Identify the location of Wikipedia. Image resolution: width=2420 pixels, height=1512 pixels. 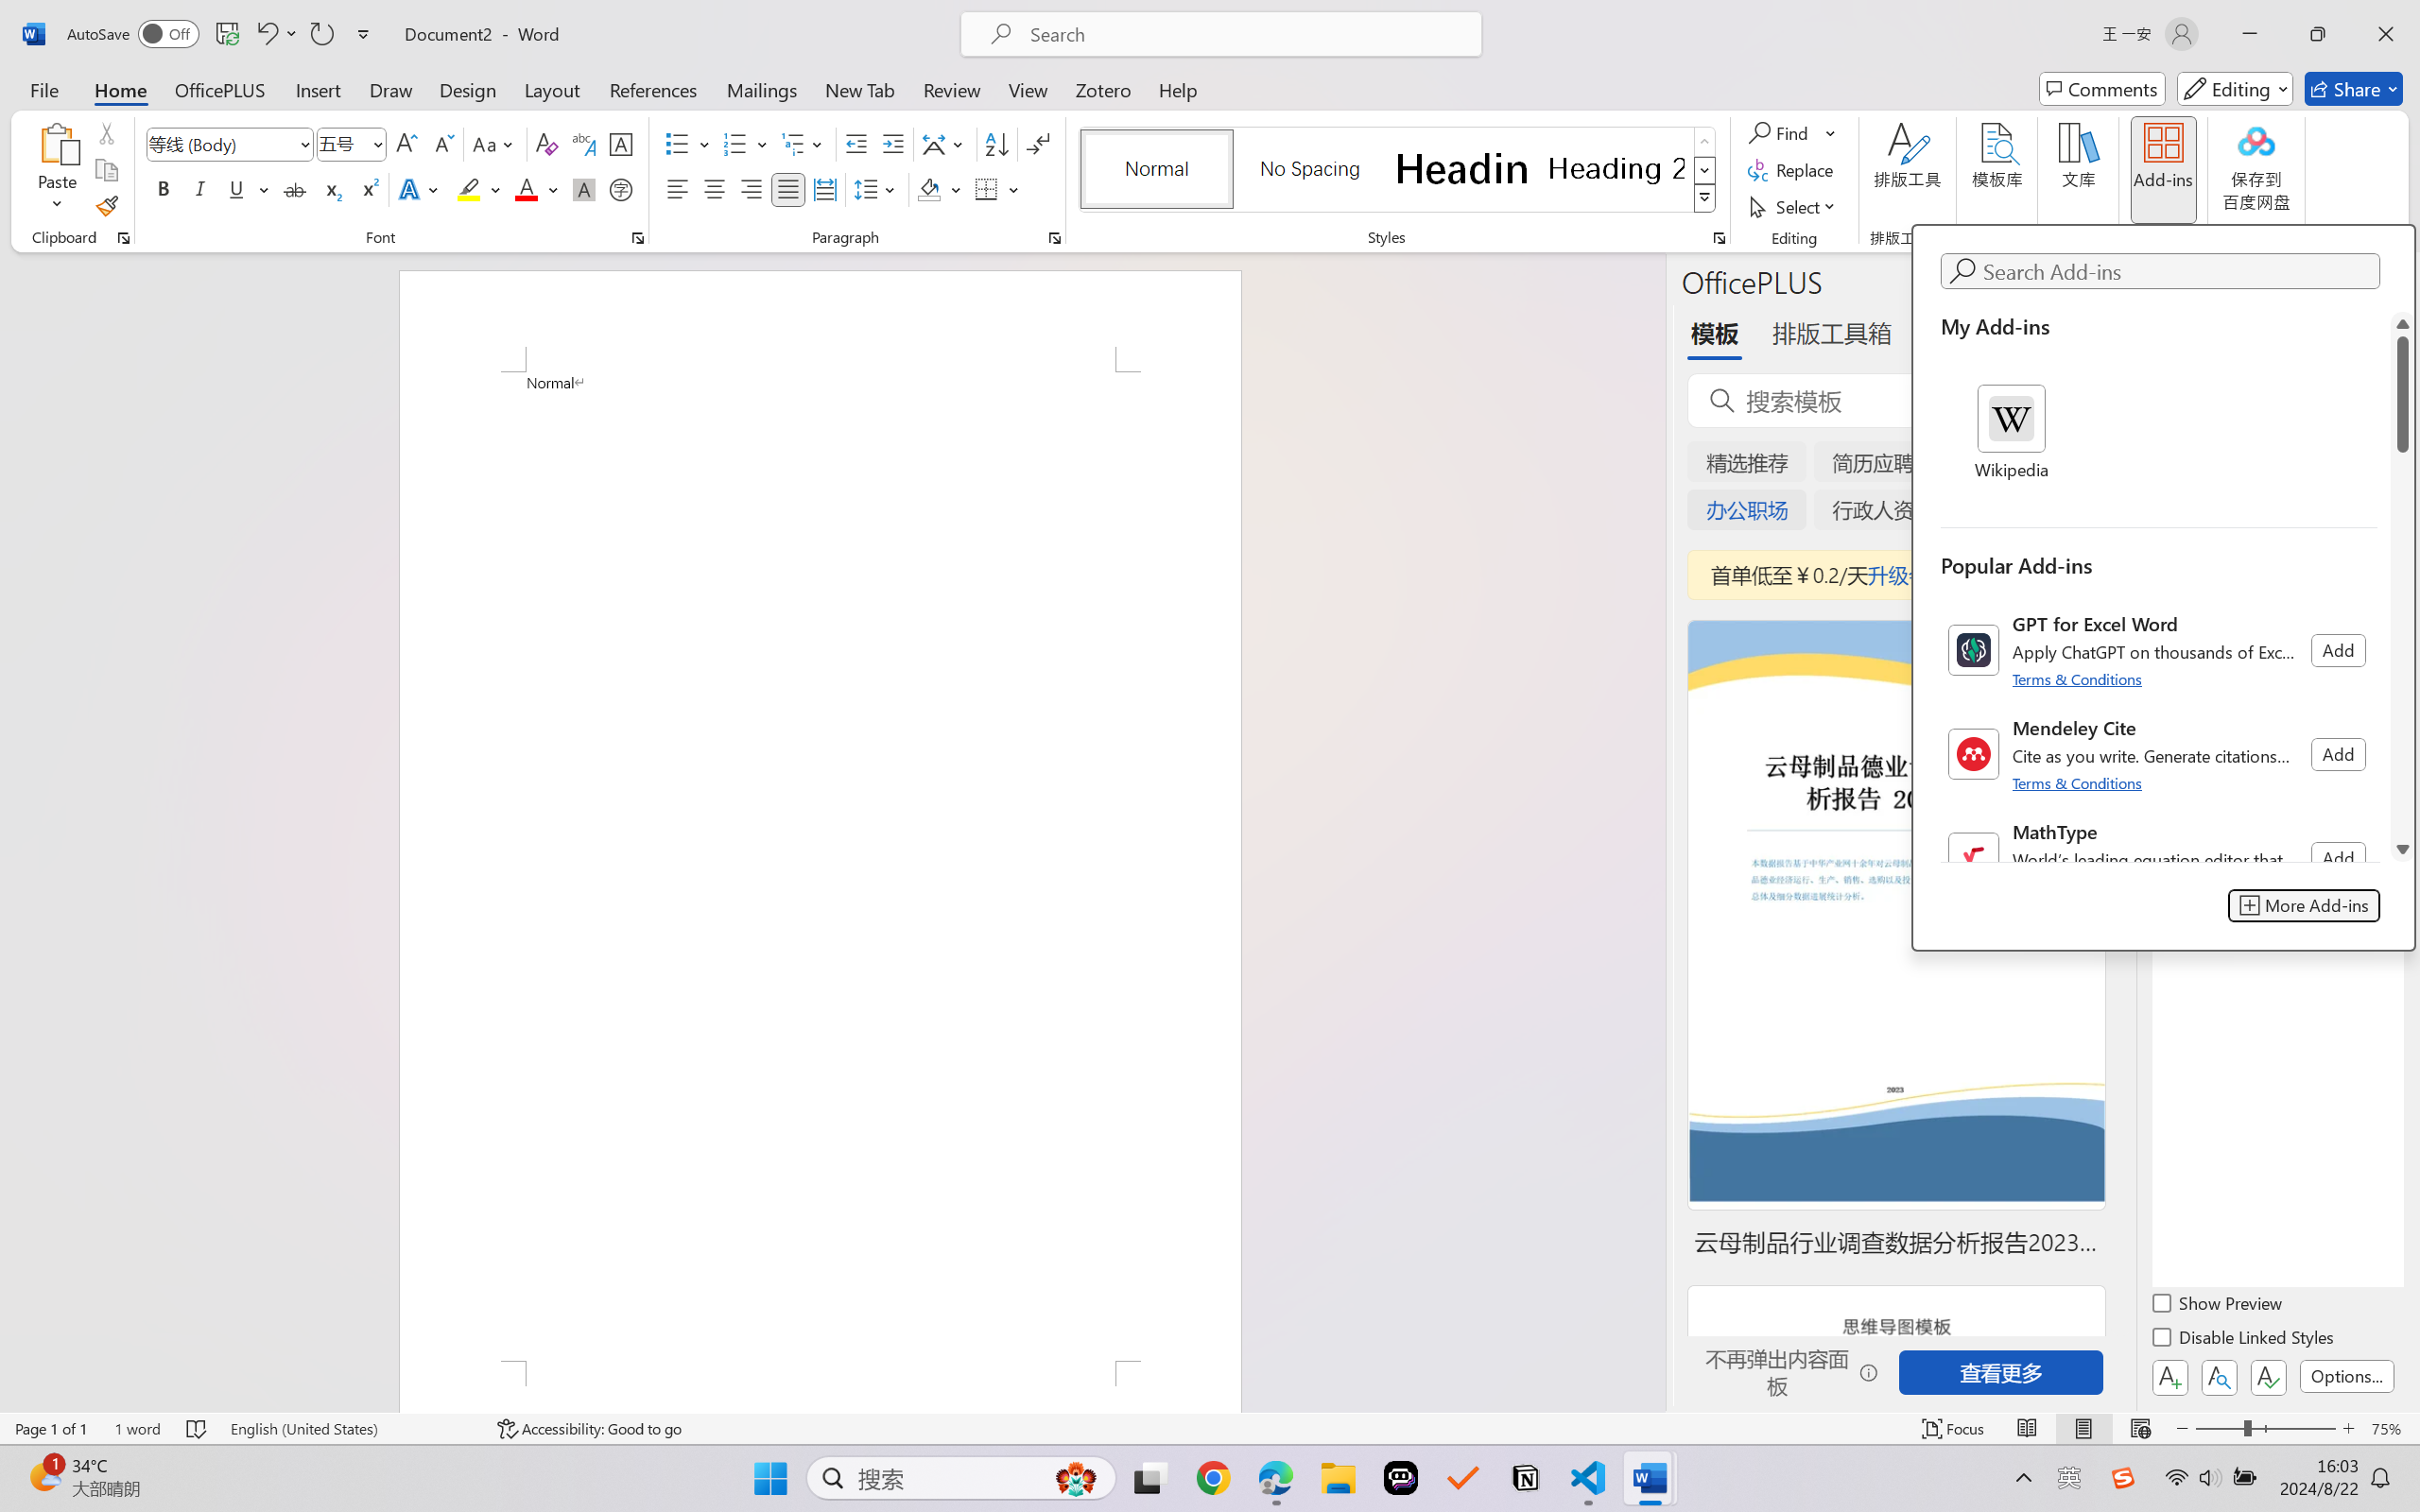
(2012, 434).